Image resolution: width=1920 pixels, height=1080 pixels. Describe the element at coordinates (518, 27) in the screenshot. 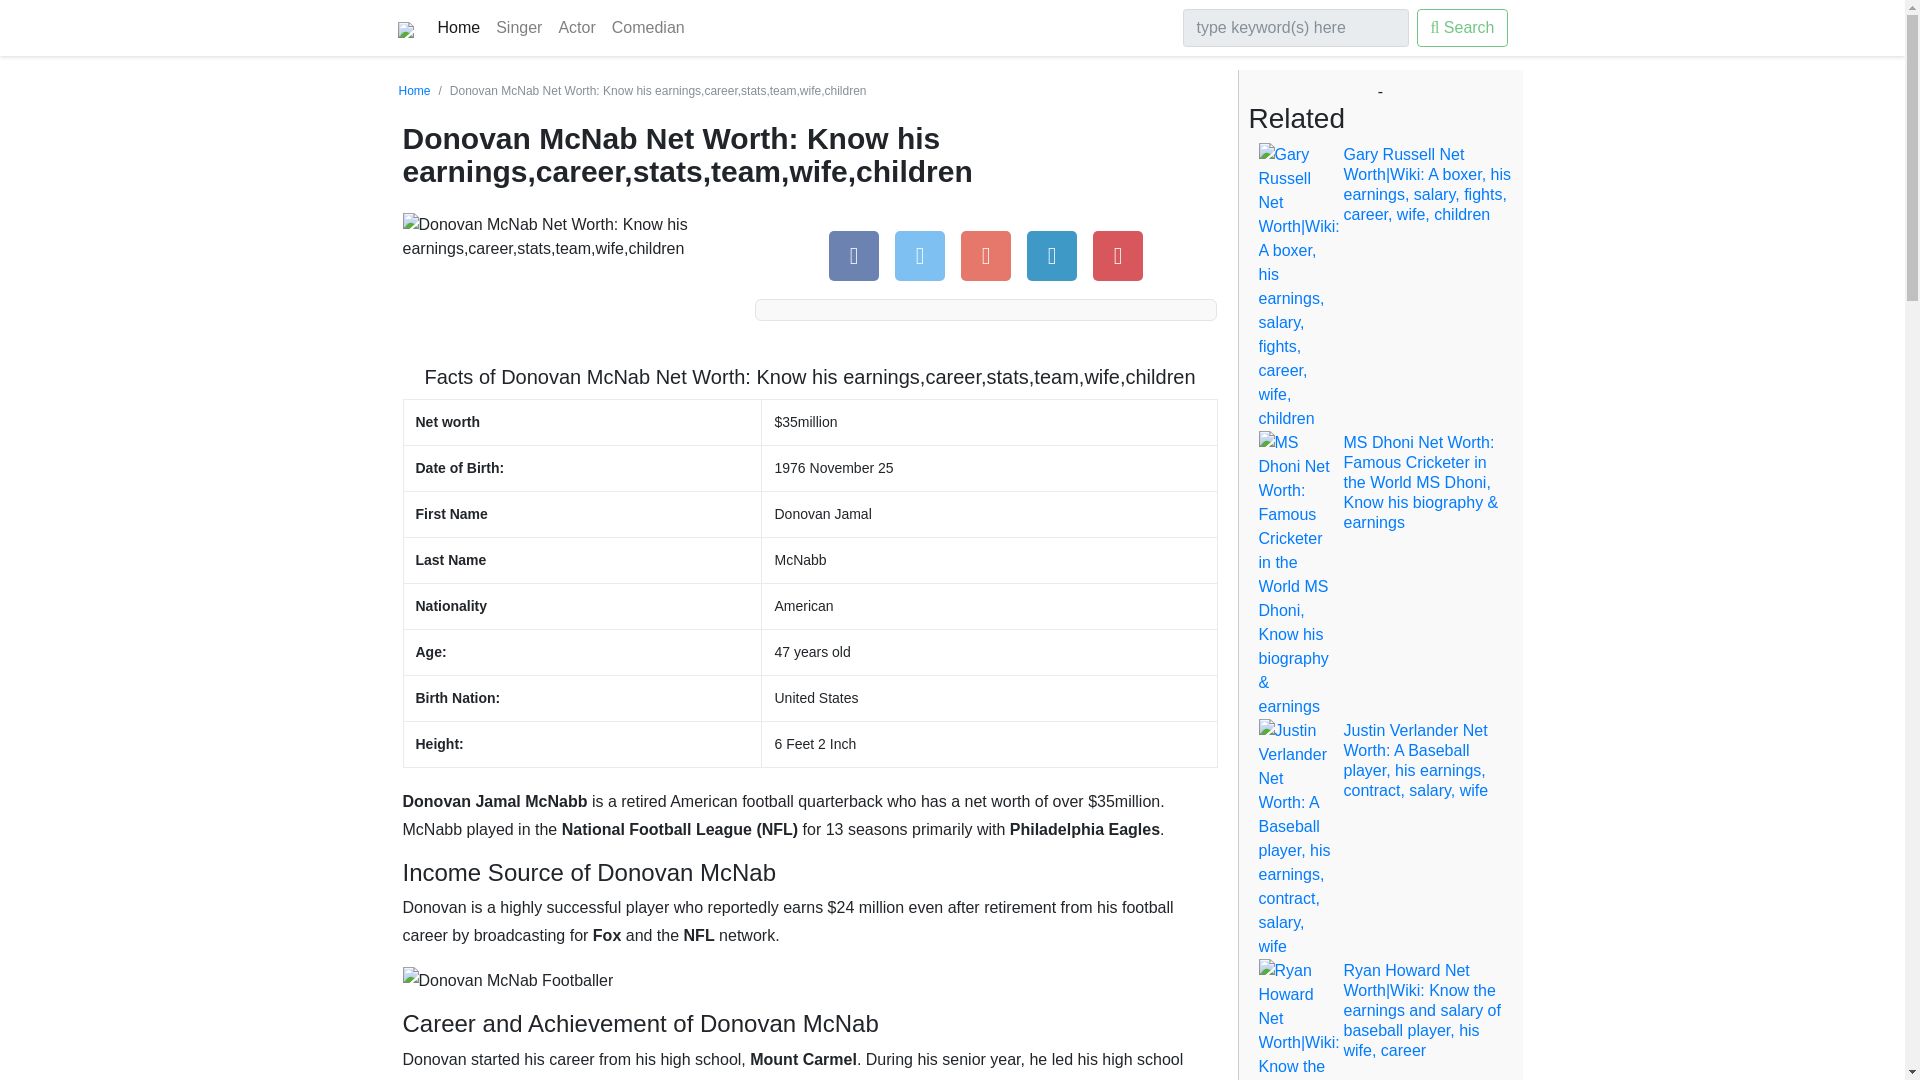

I see `Singer` at that location.